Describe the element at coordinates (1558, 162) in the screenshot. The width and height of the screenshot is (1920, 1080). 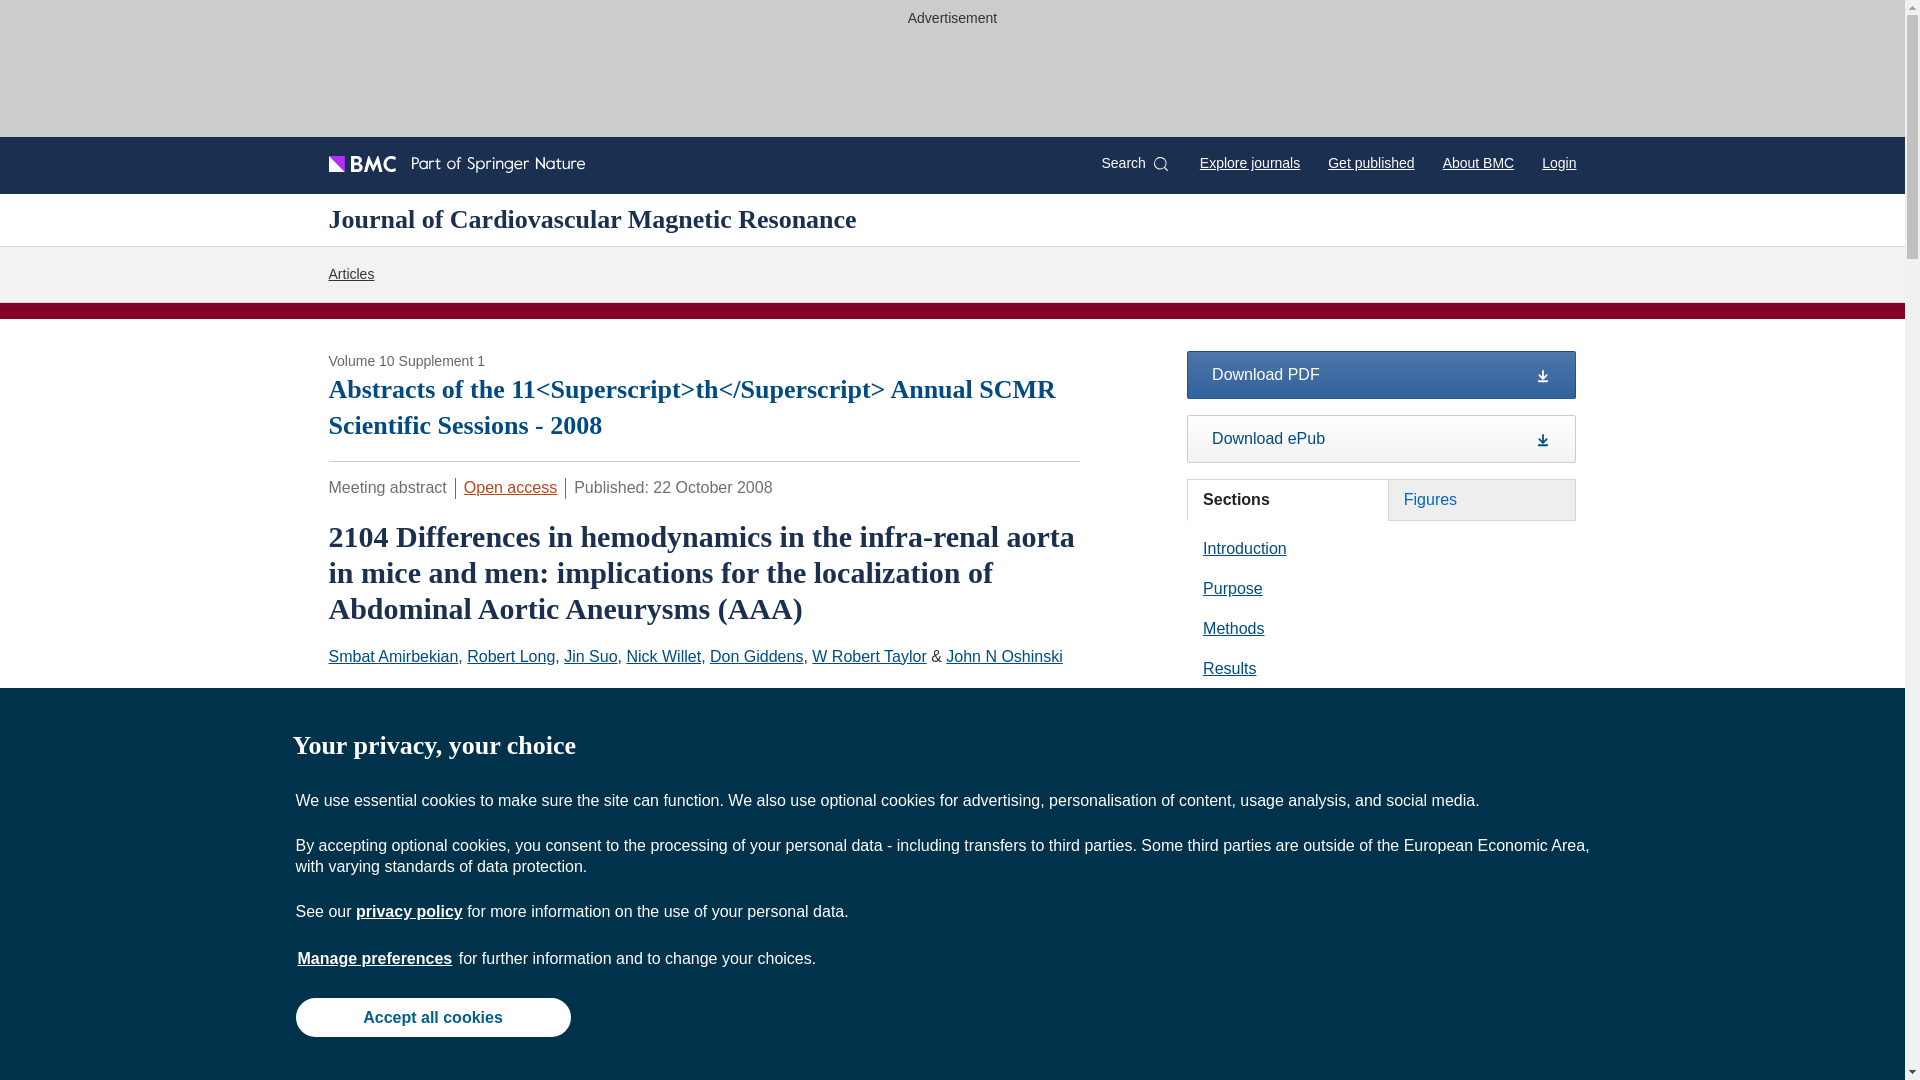
I see `Login` at that location.